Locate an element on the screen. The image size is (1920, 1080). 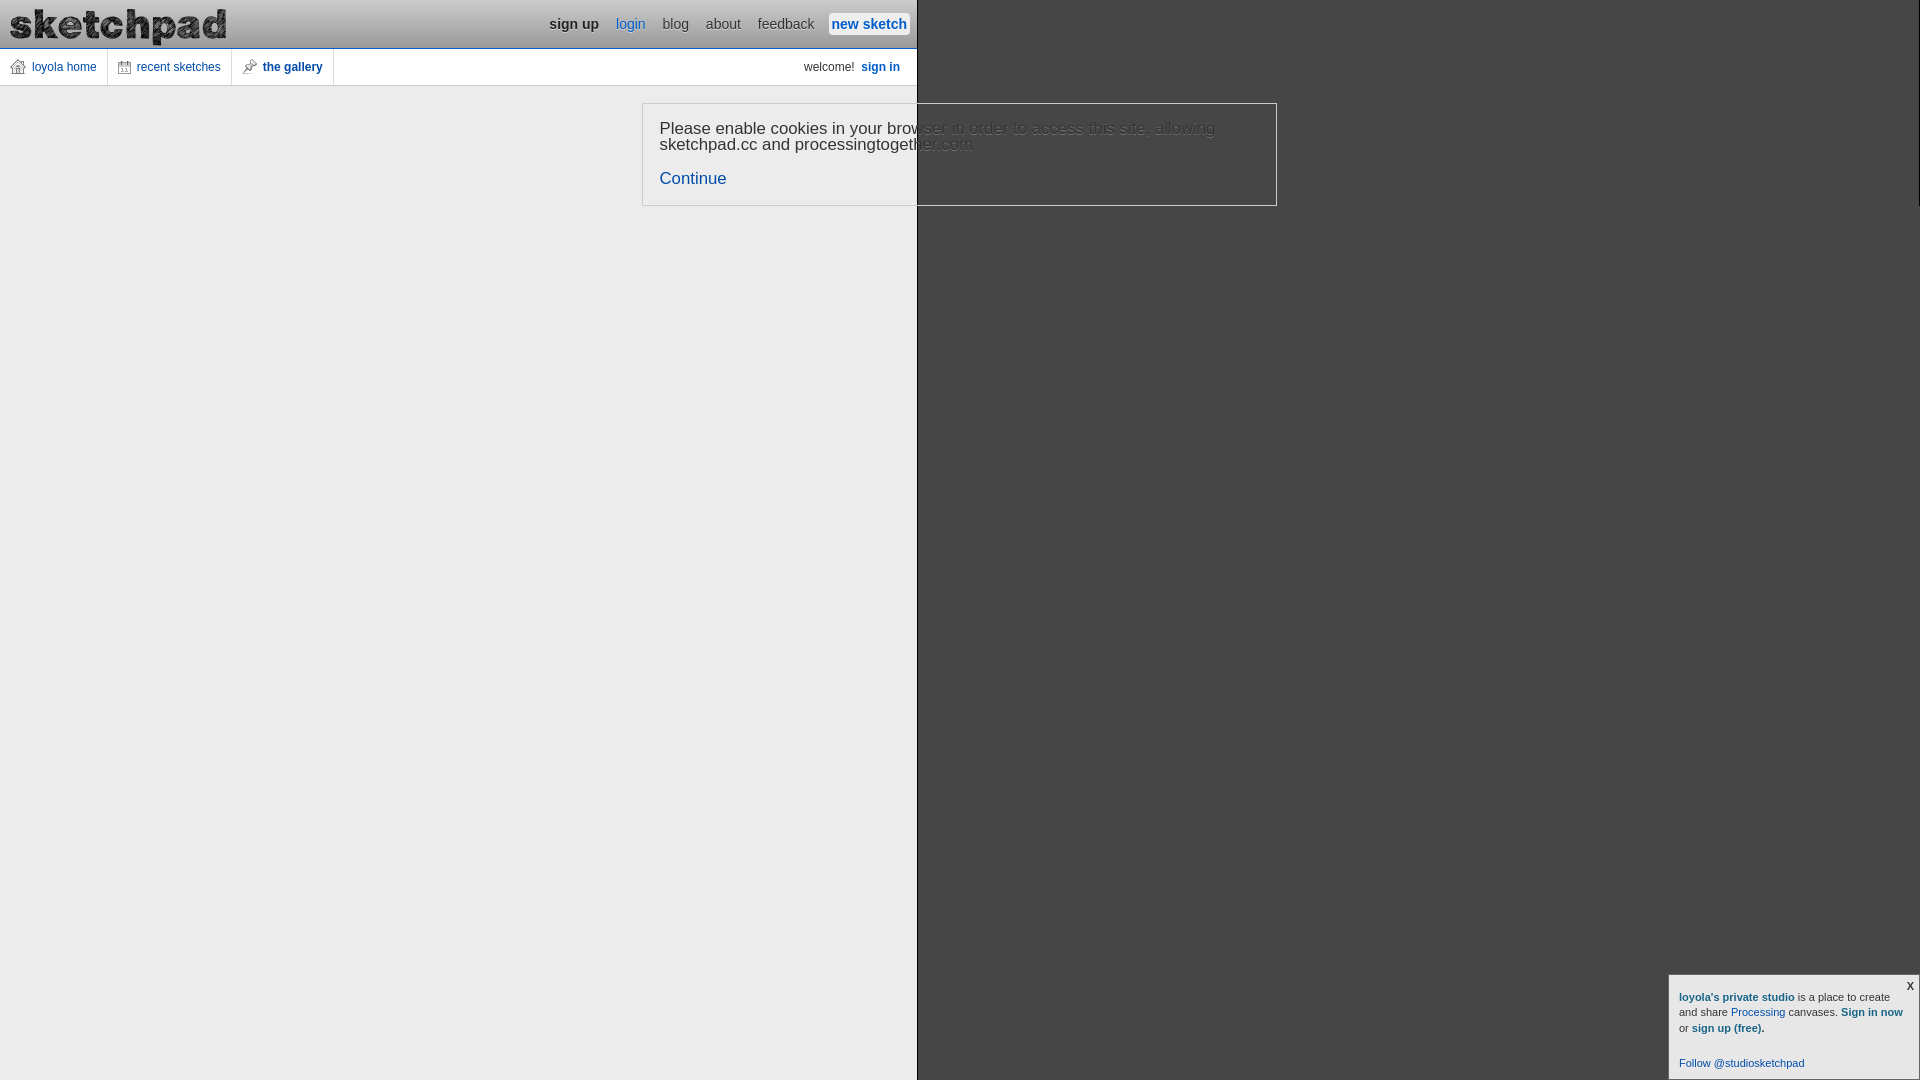
new sketch is located at coordinates (870, 24).